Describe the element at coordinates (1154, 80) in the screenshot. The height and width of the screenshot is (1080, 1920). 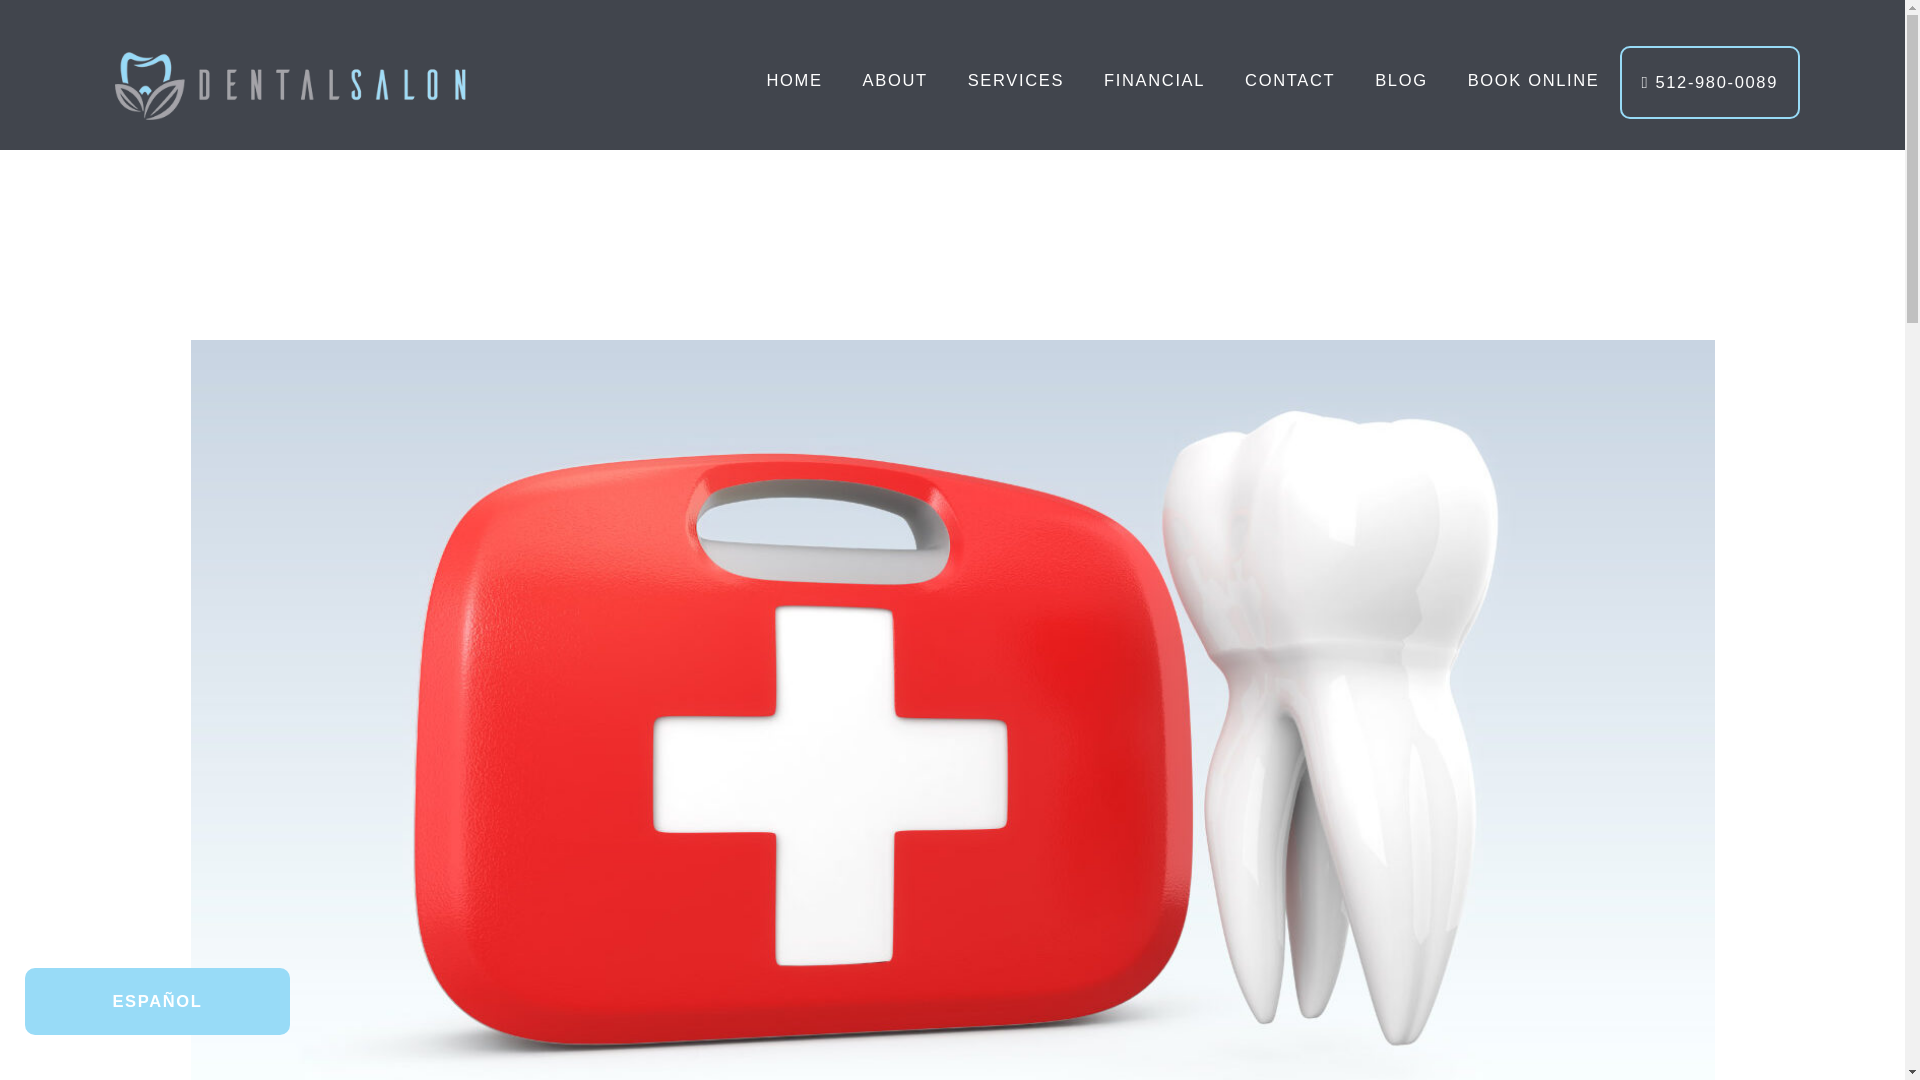
I see `FINANCIAL` at that location.